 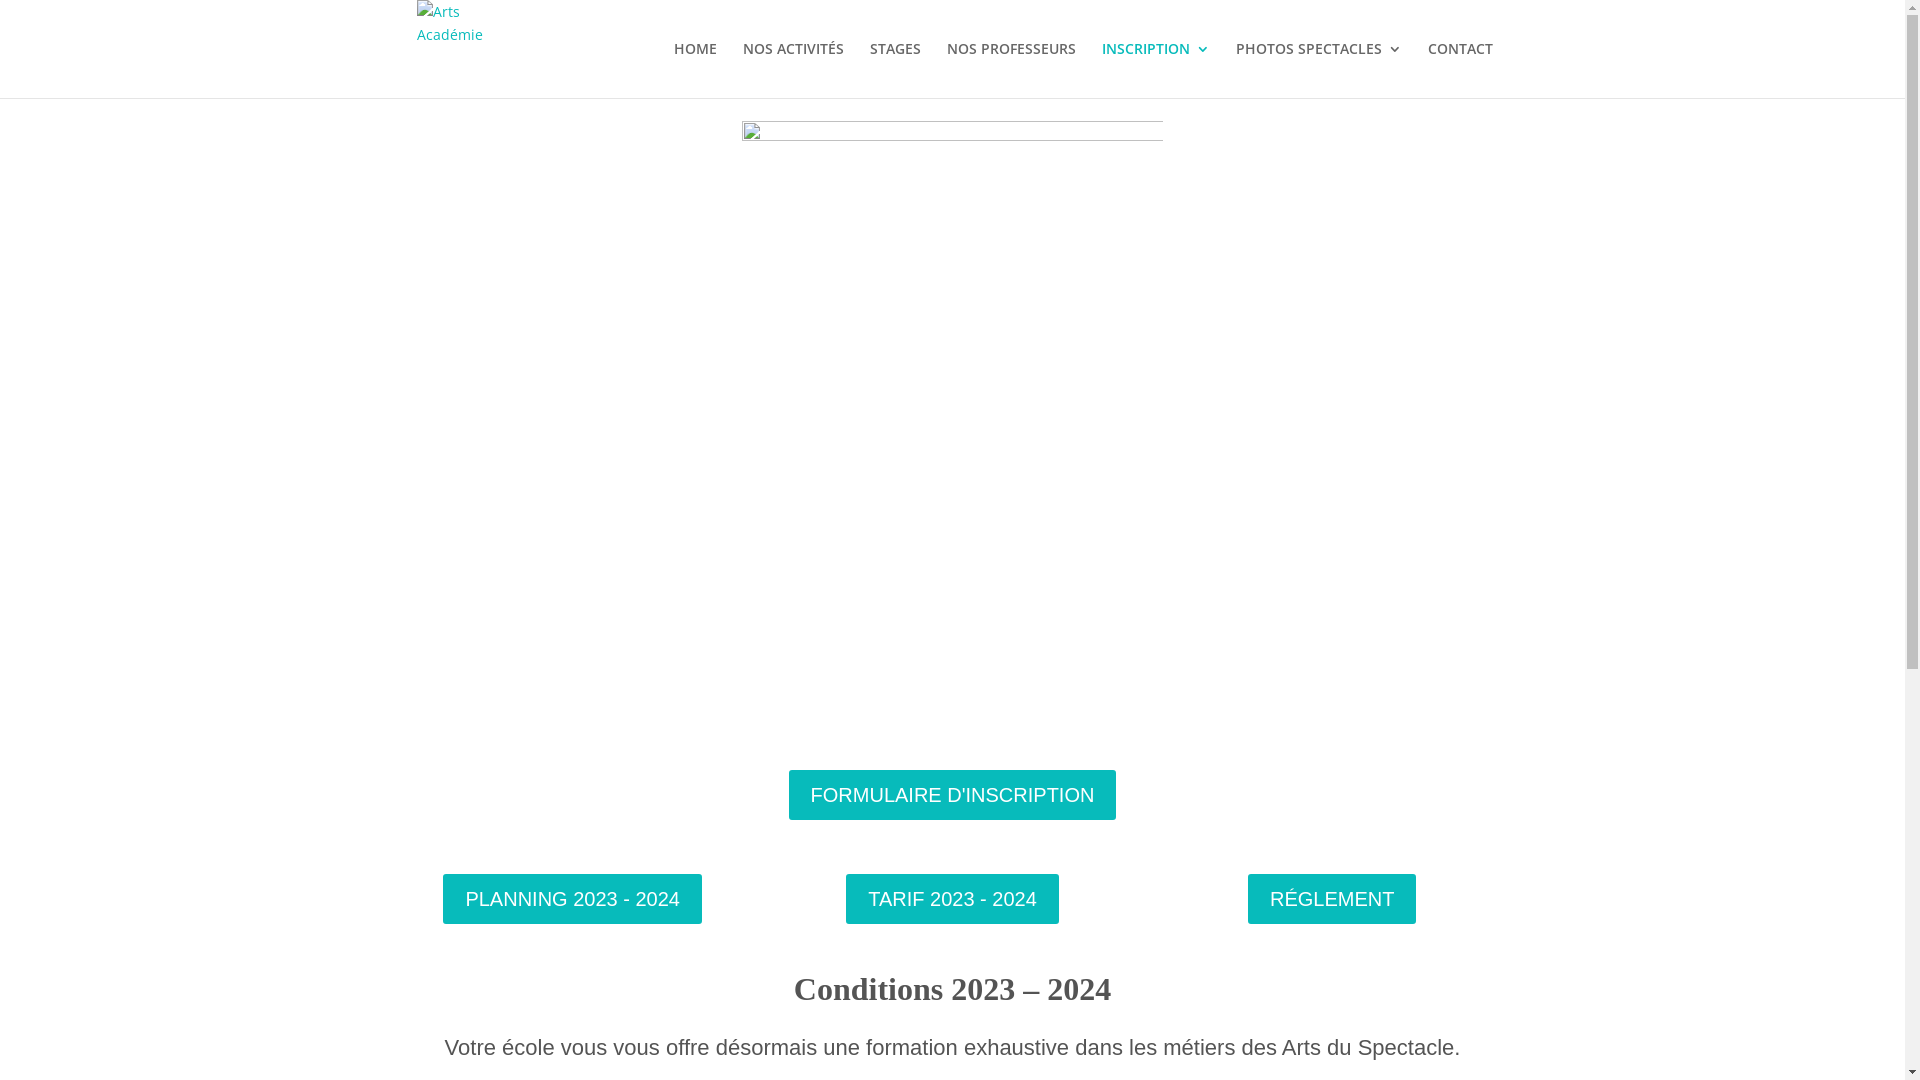 I want to click on HOME, so click(x=696, y=70).